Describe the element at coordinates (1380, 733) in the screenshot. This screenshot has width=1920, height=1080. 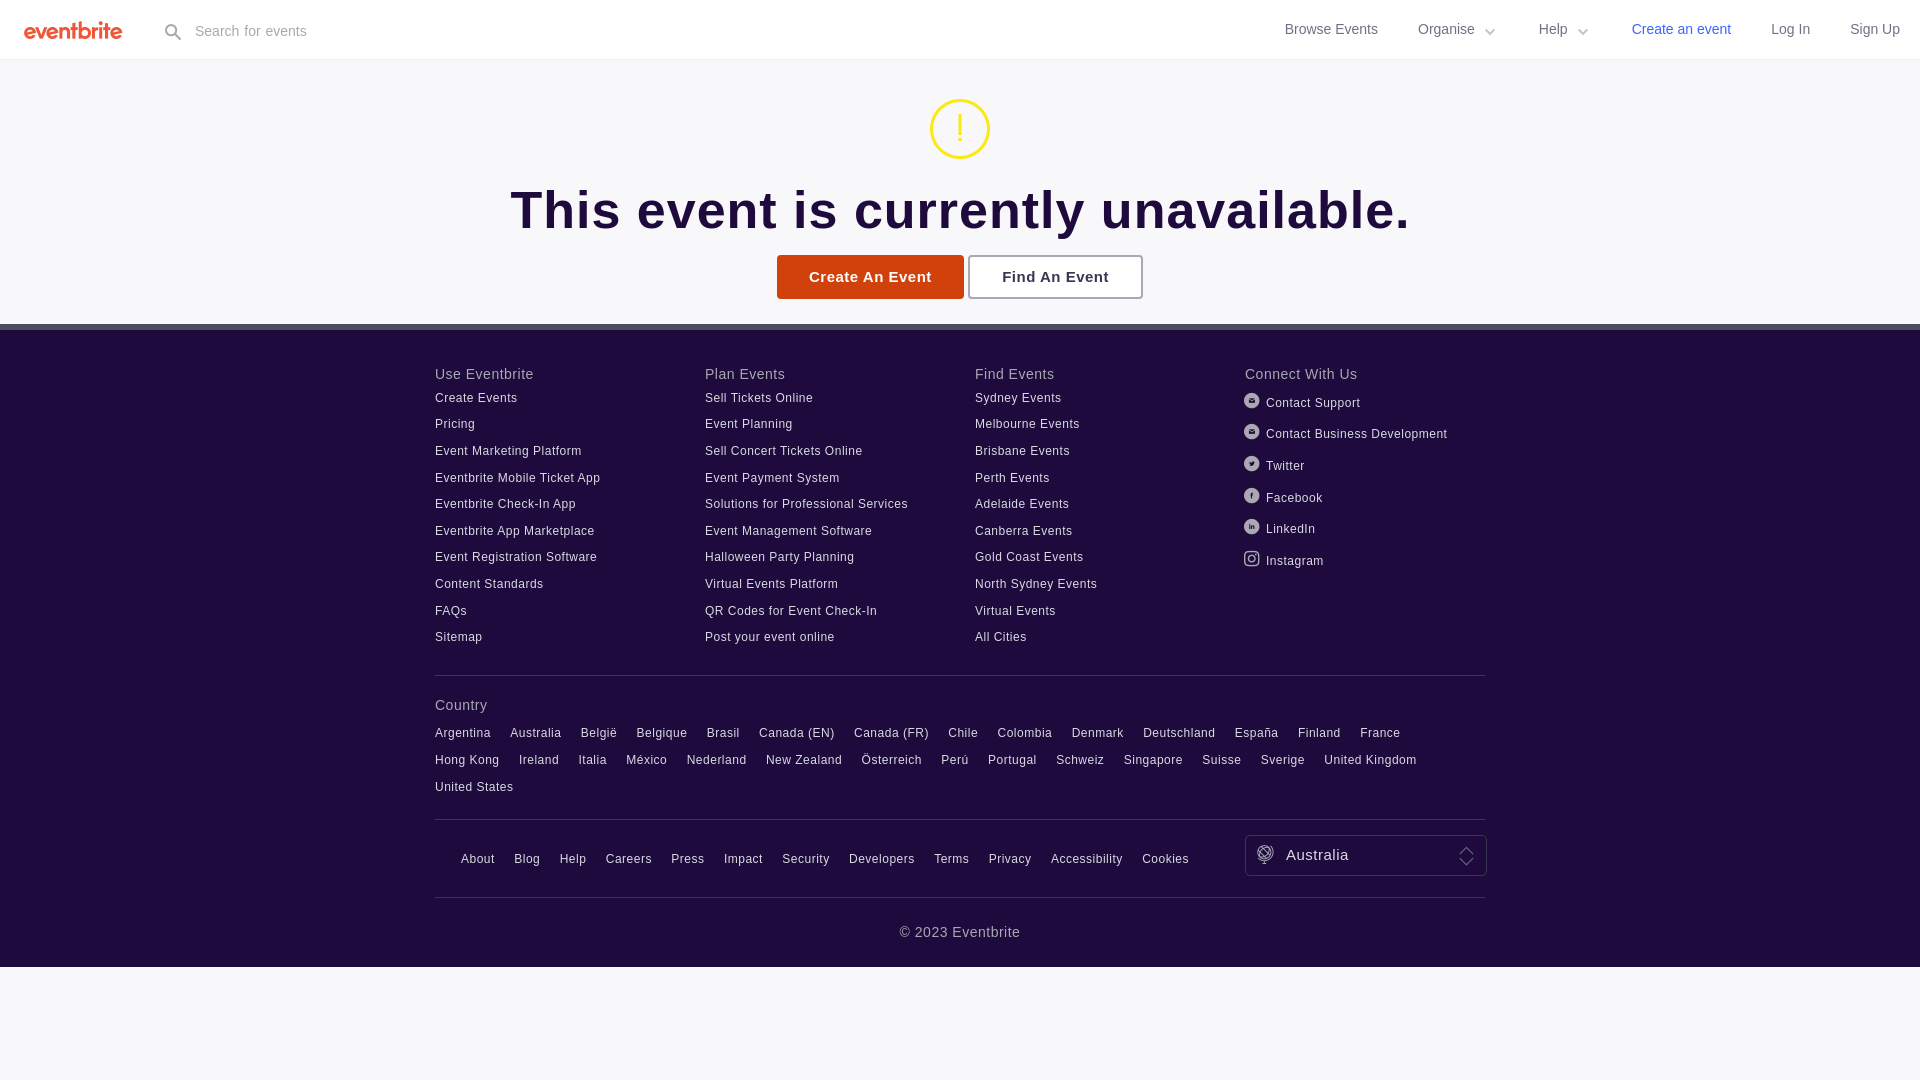
I see `France` at that location.